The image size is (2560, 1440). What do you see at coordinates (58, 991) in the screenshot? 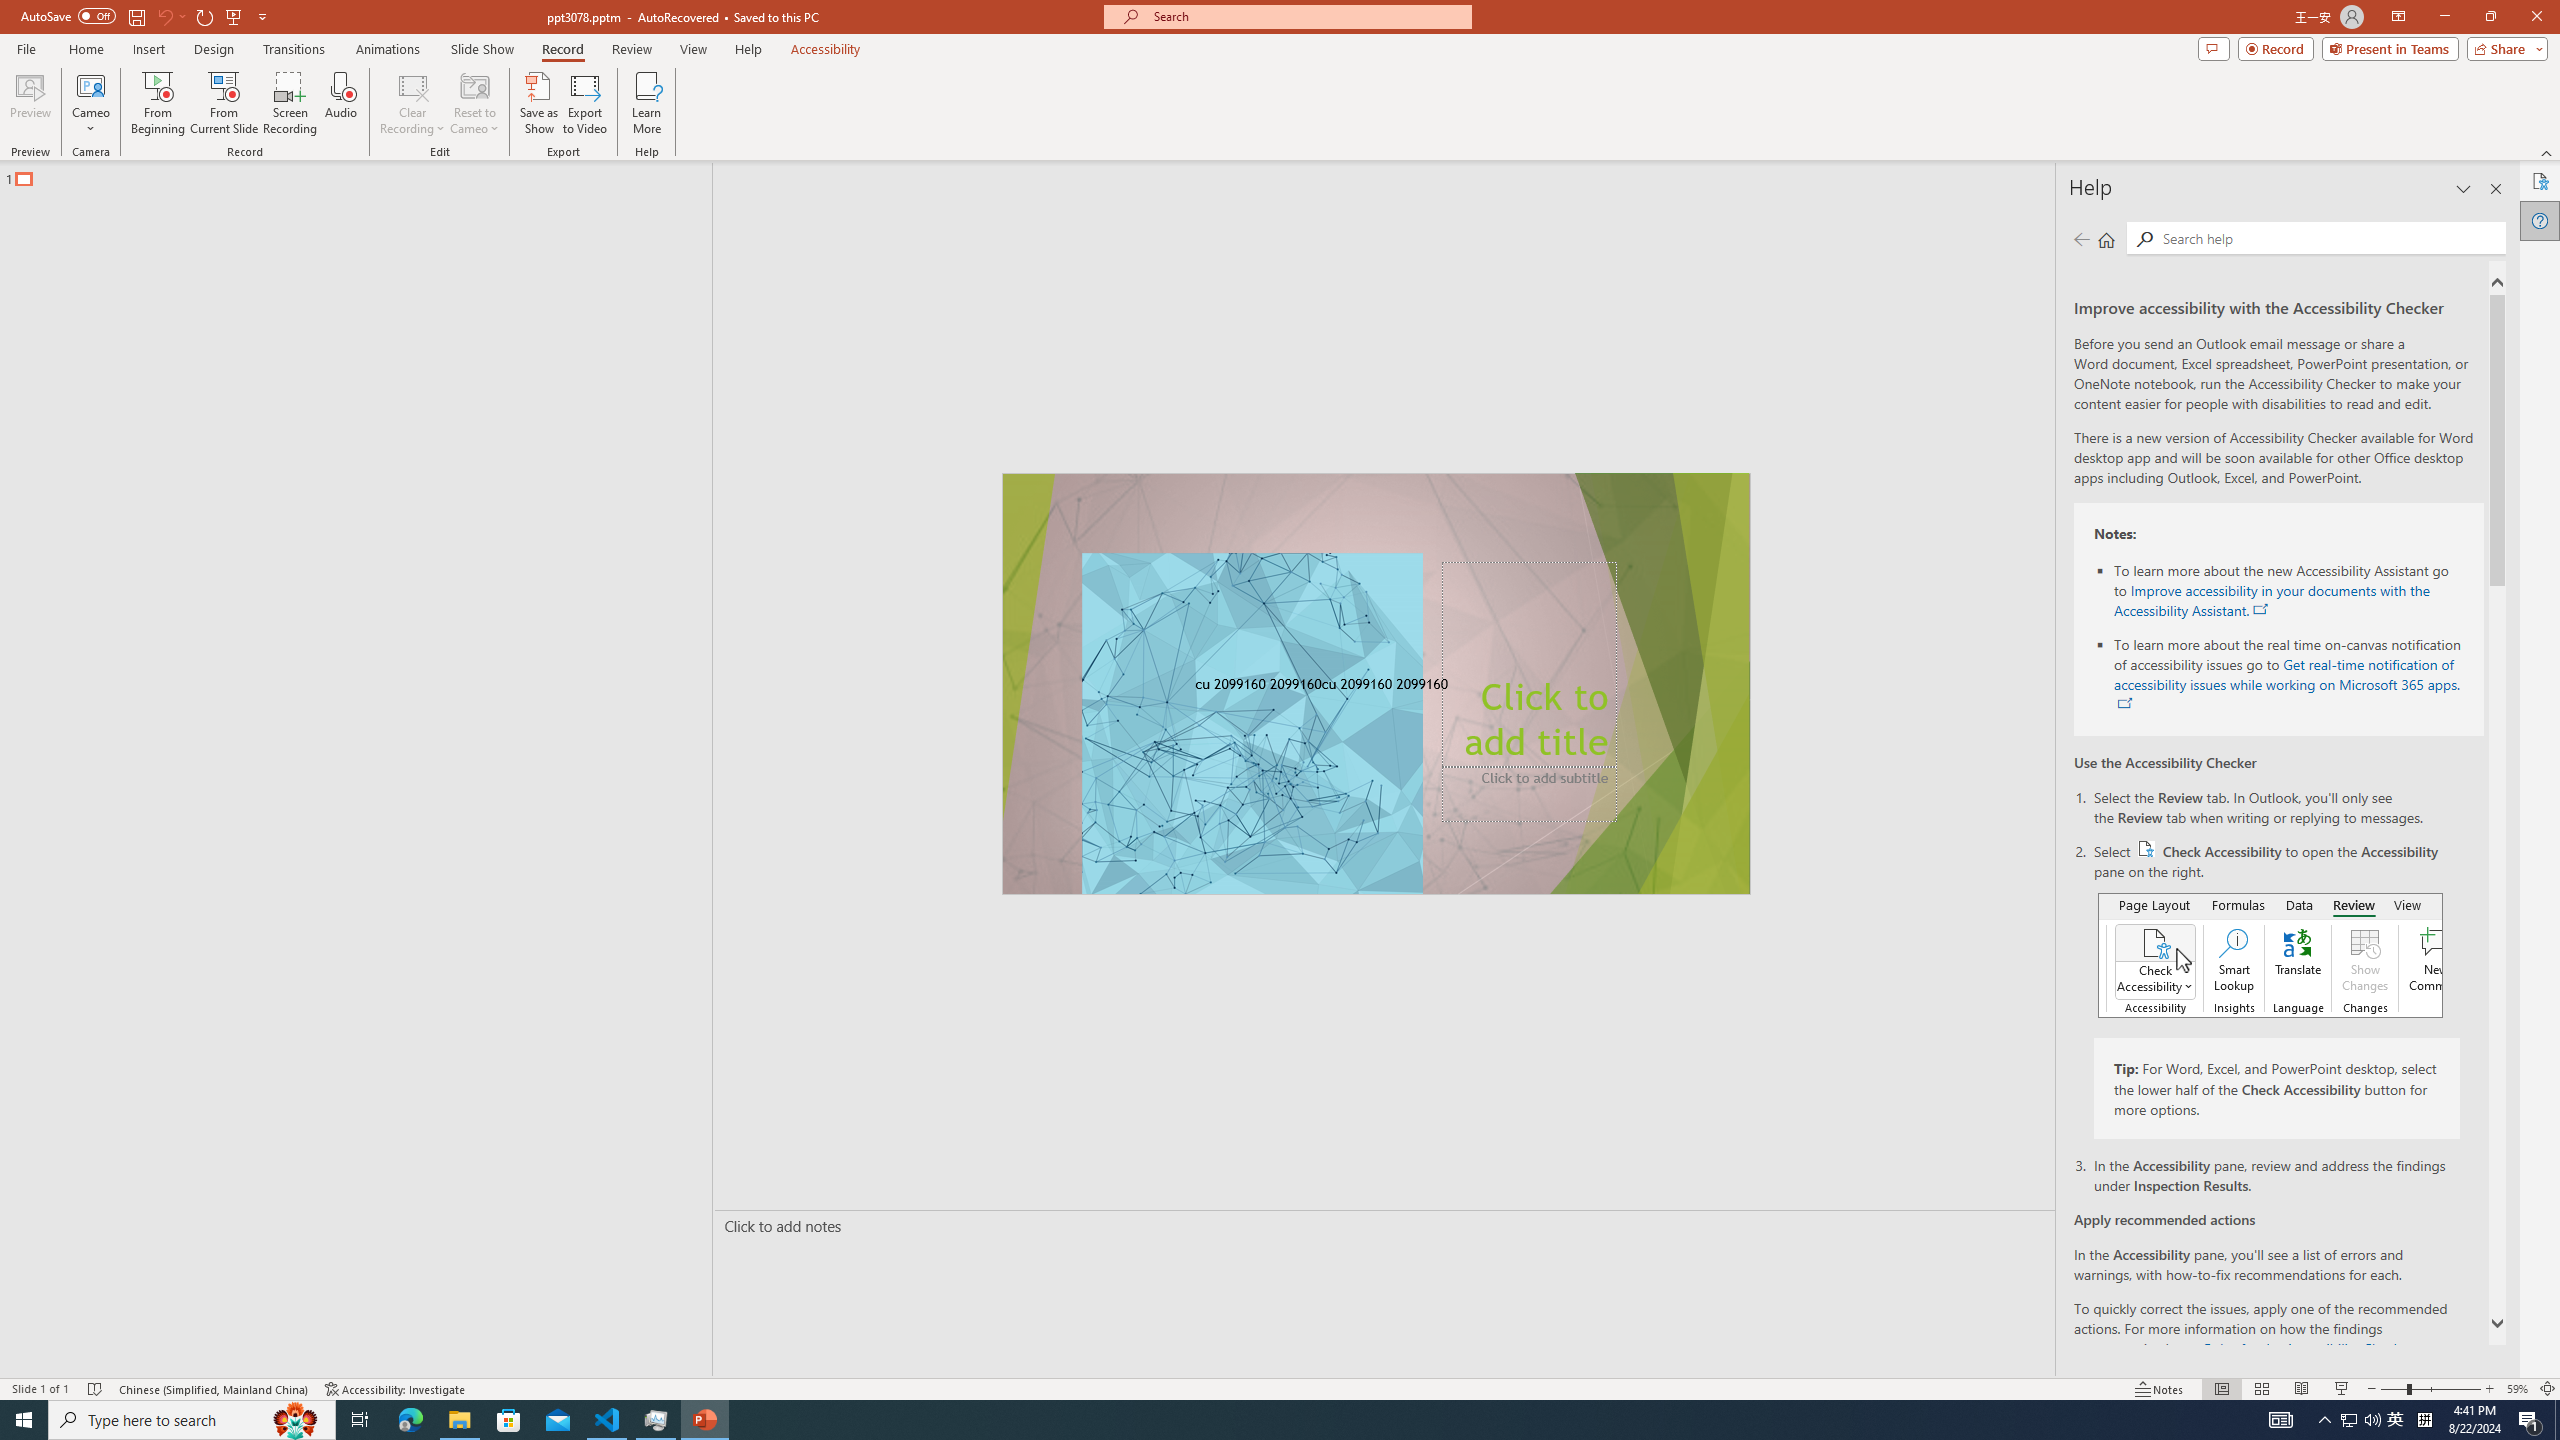
I see `VMware Workstation Pro` at bounding box center [58, 991].